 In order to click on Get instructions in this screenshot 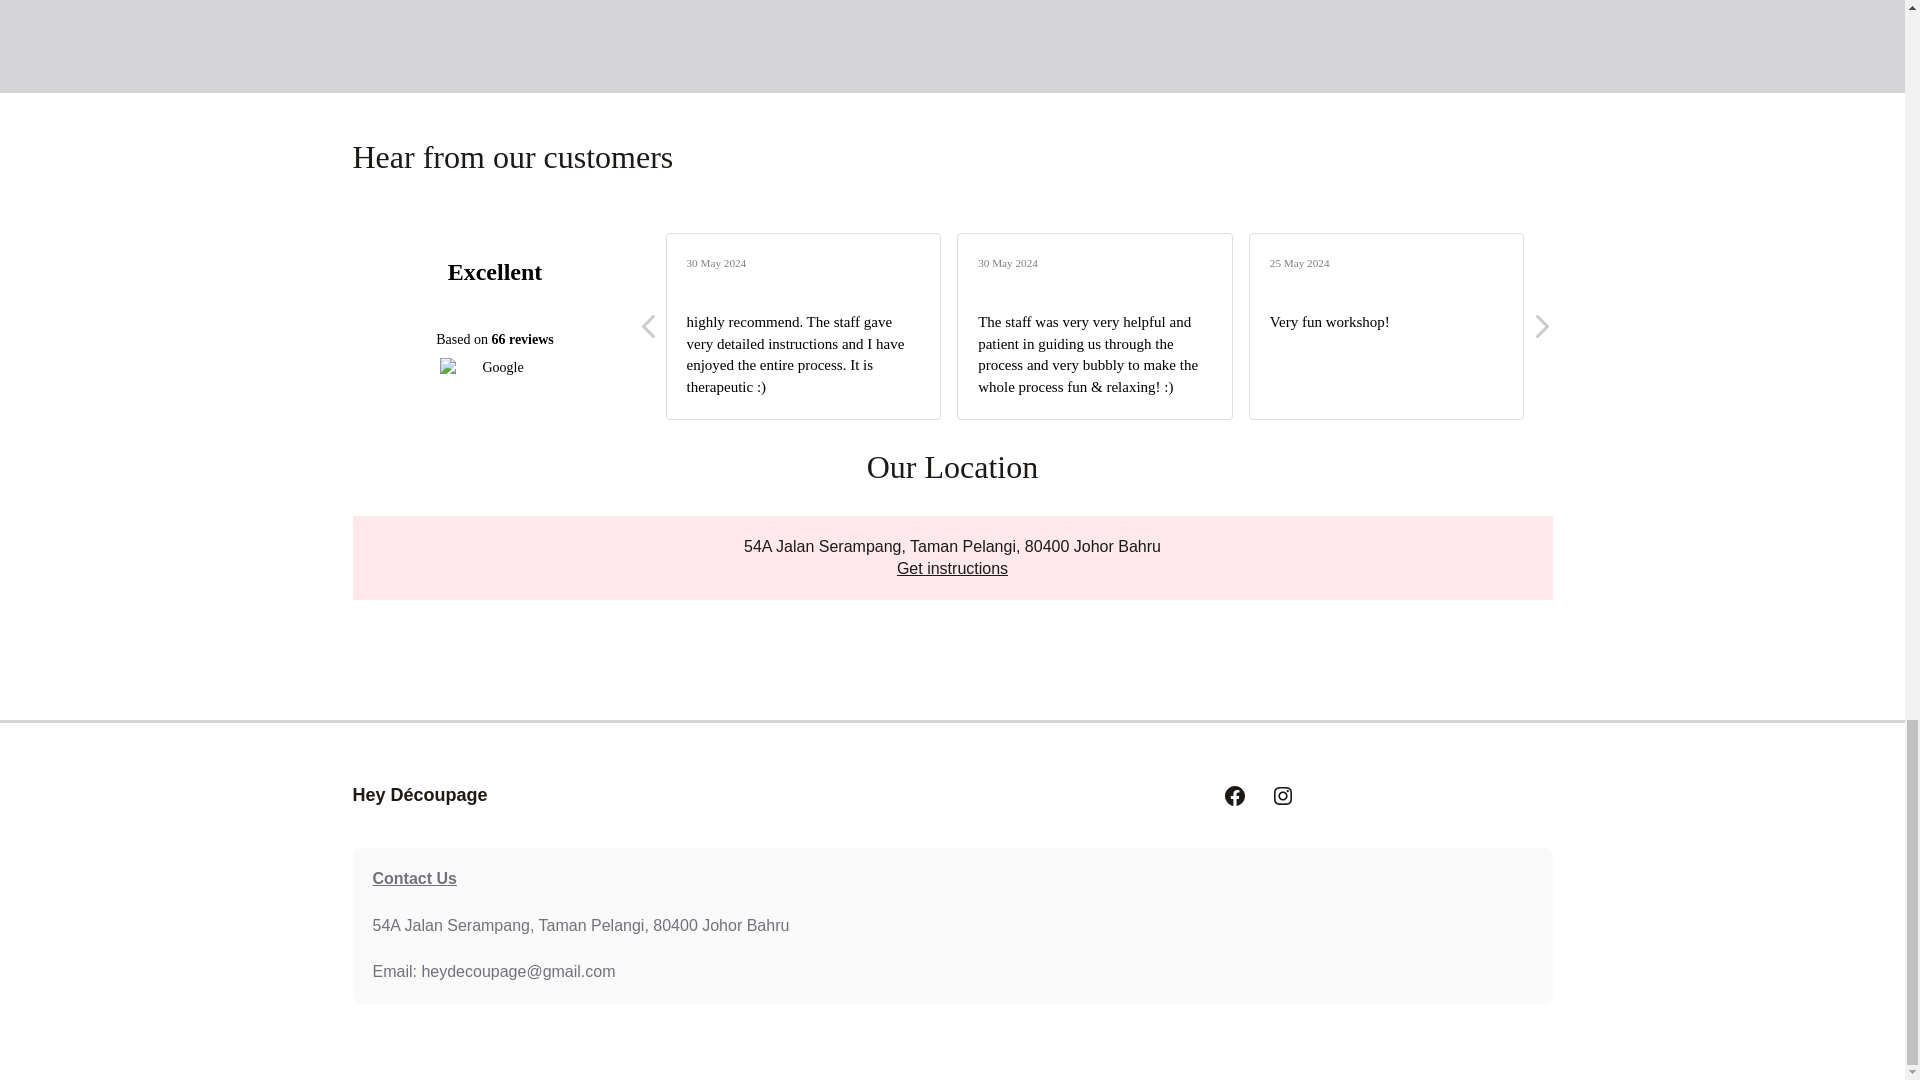, I will do `click(952, 568)`.